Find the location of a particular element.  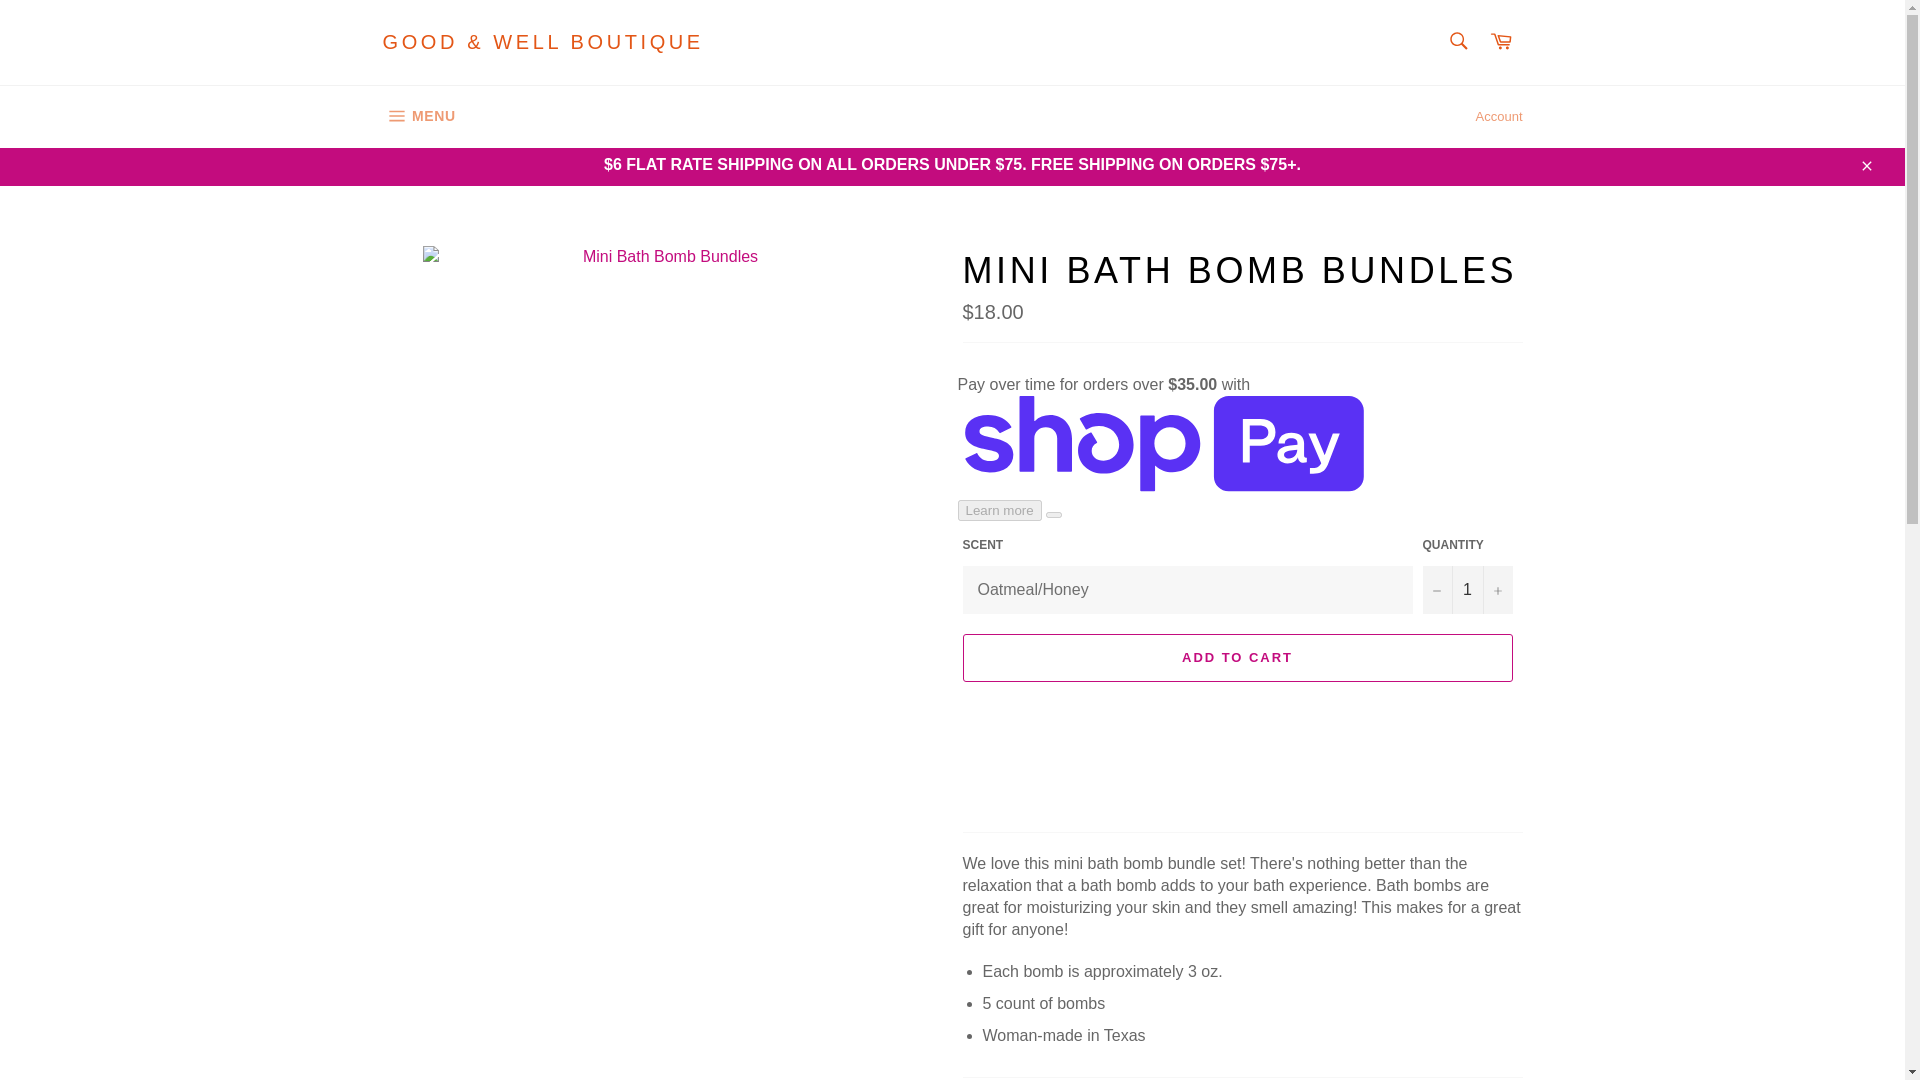

Cart is located at coordinates (1501, 42).